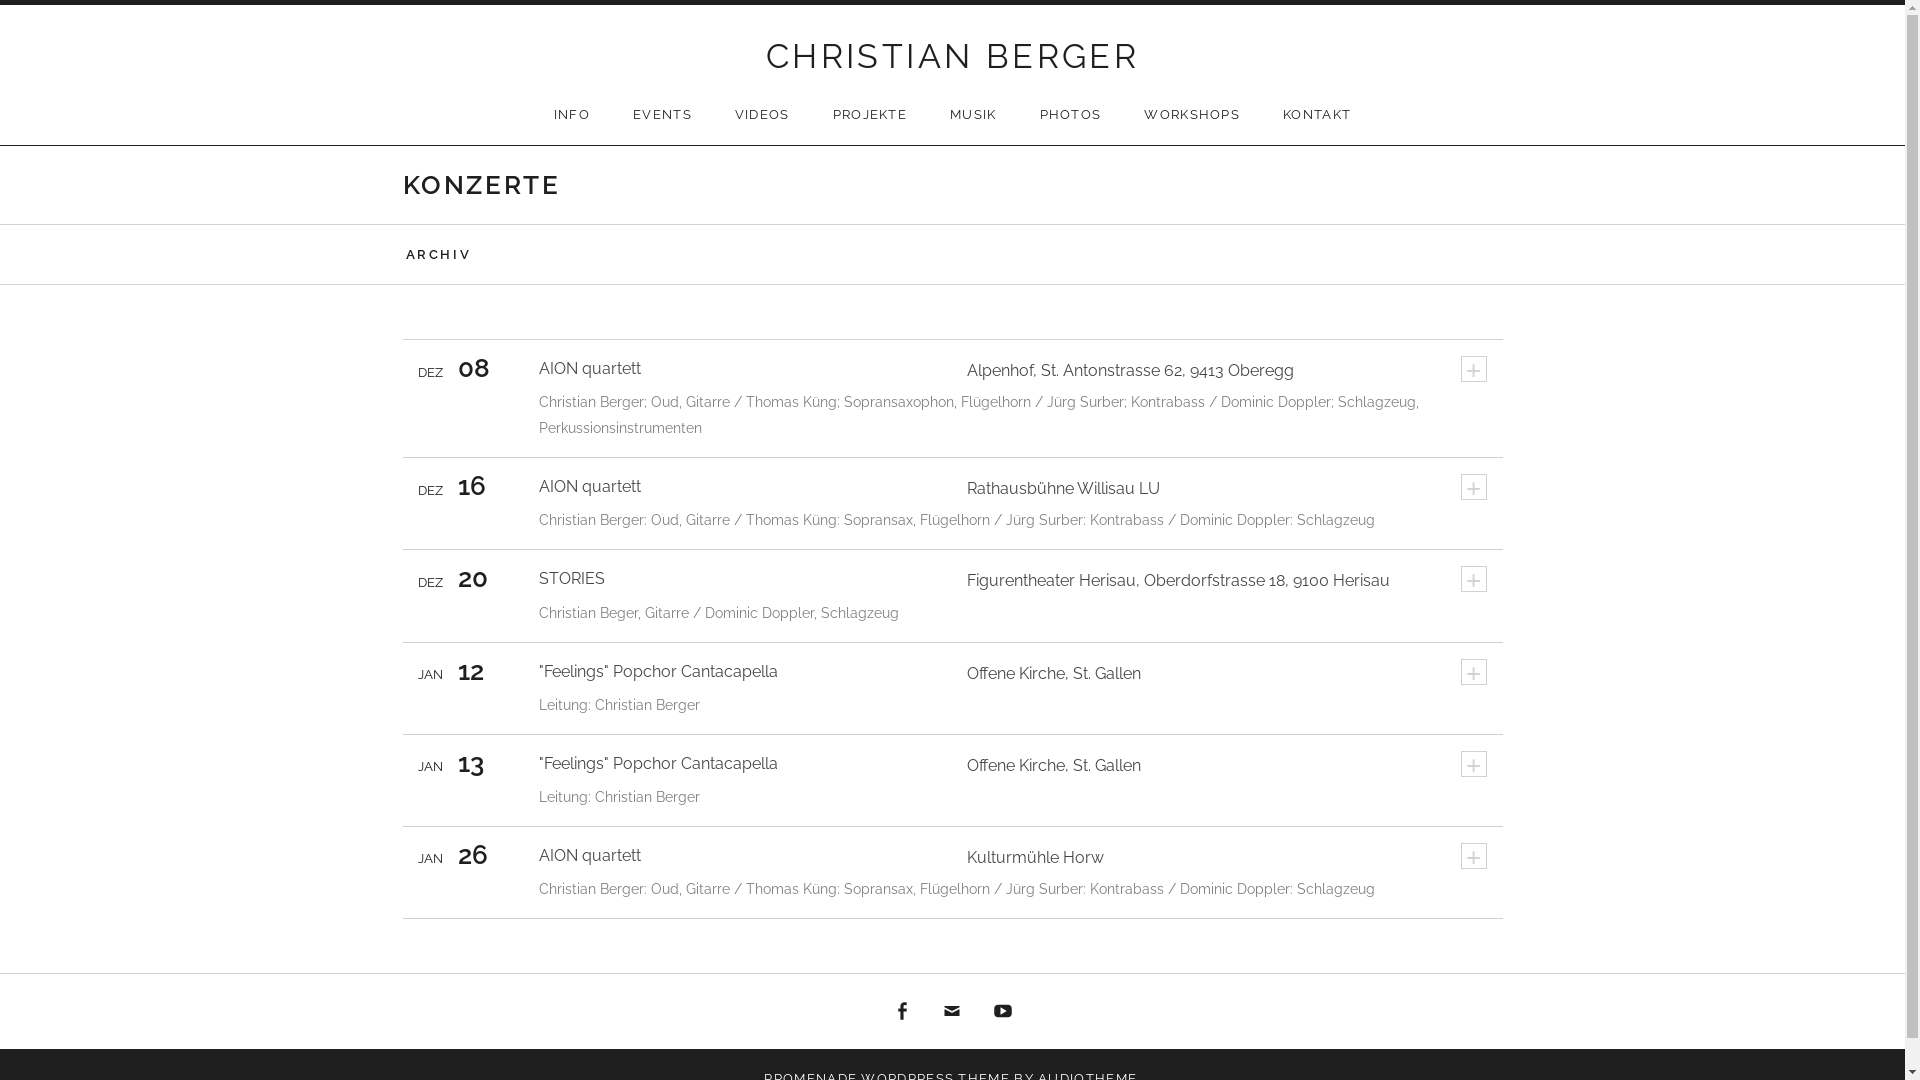 The width and height of the screenshot is (1920, 1080). I want to click on EVENTS, so click(662, 115).